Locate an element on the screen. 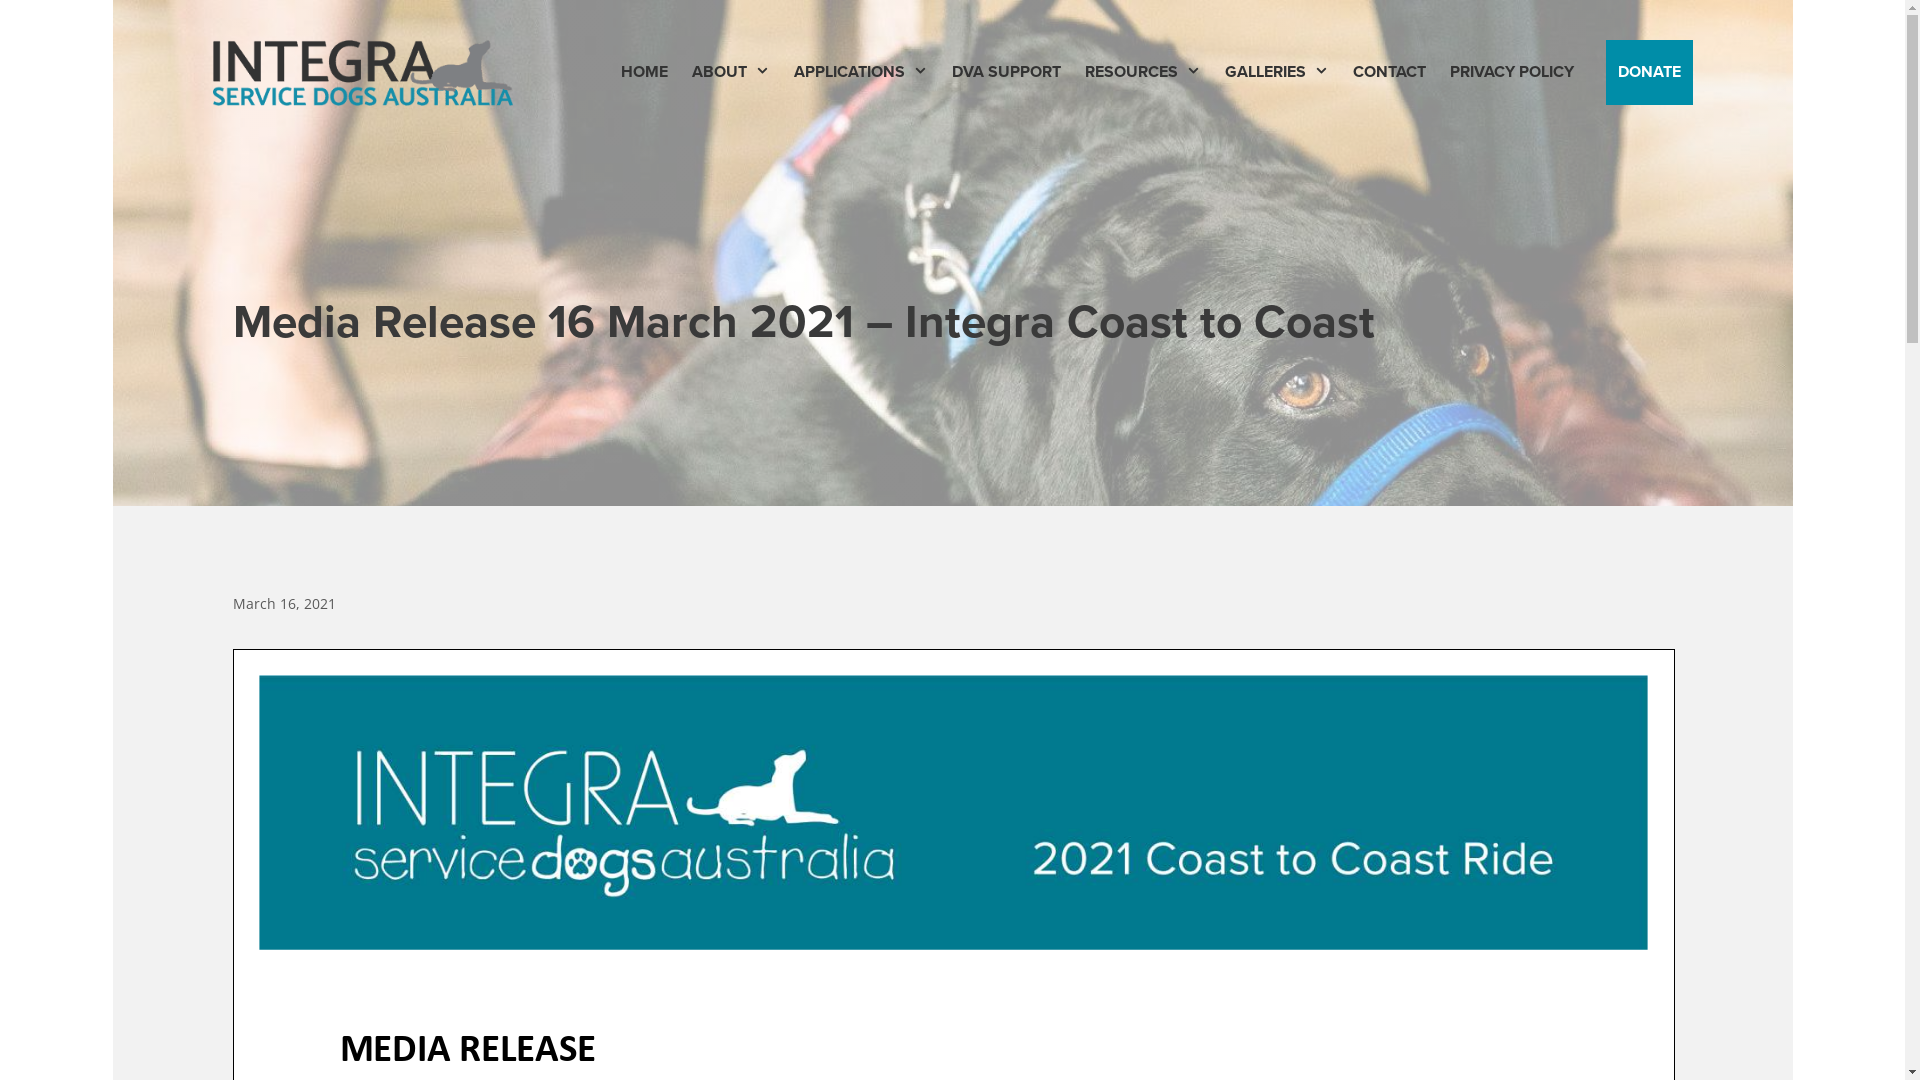 The height and width of the screenshot is (1080, 1920). ABOUT is located at coordinates (731, 72).